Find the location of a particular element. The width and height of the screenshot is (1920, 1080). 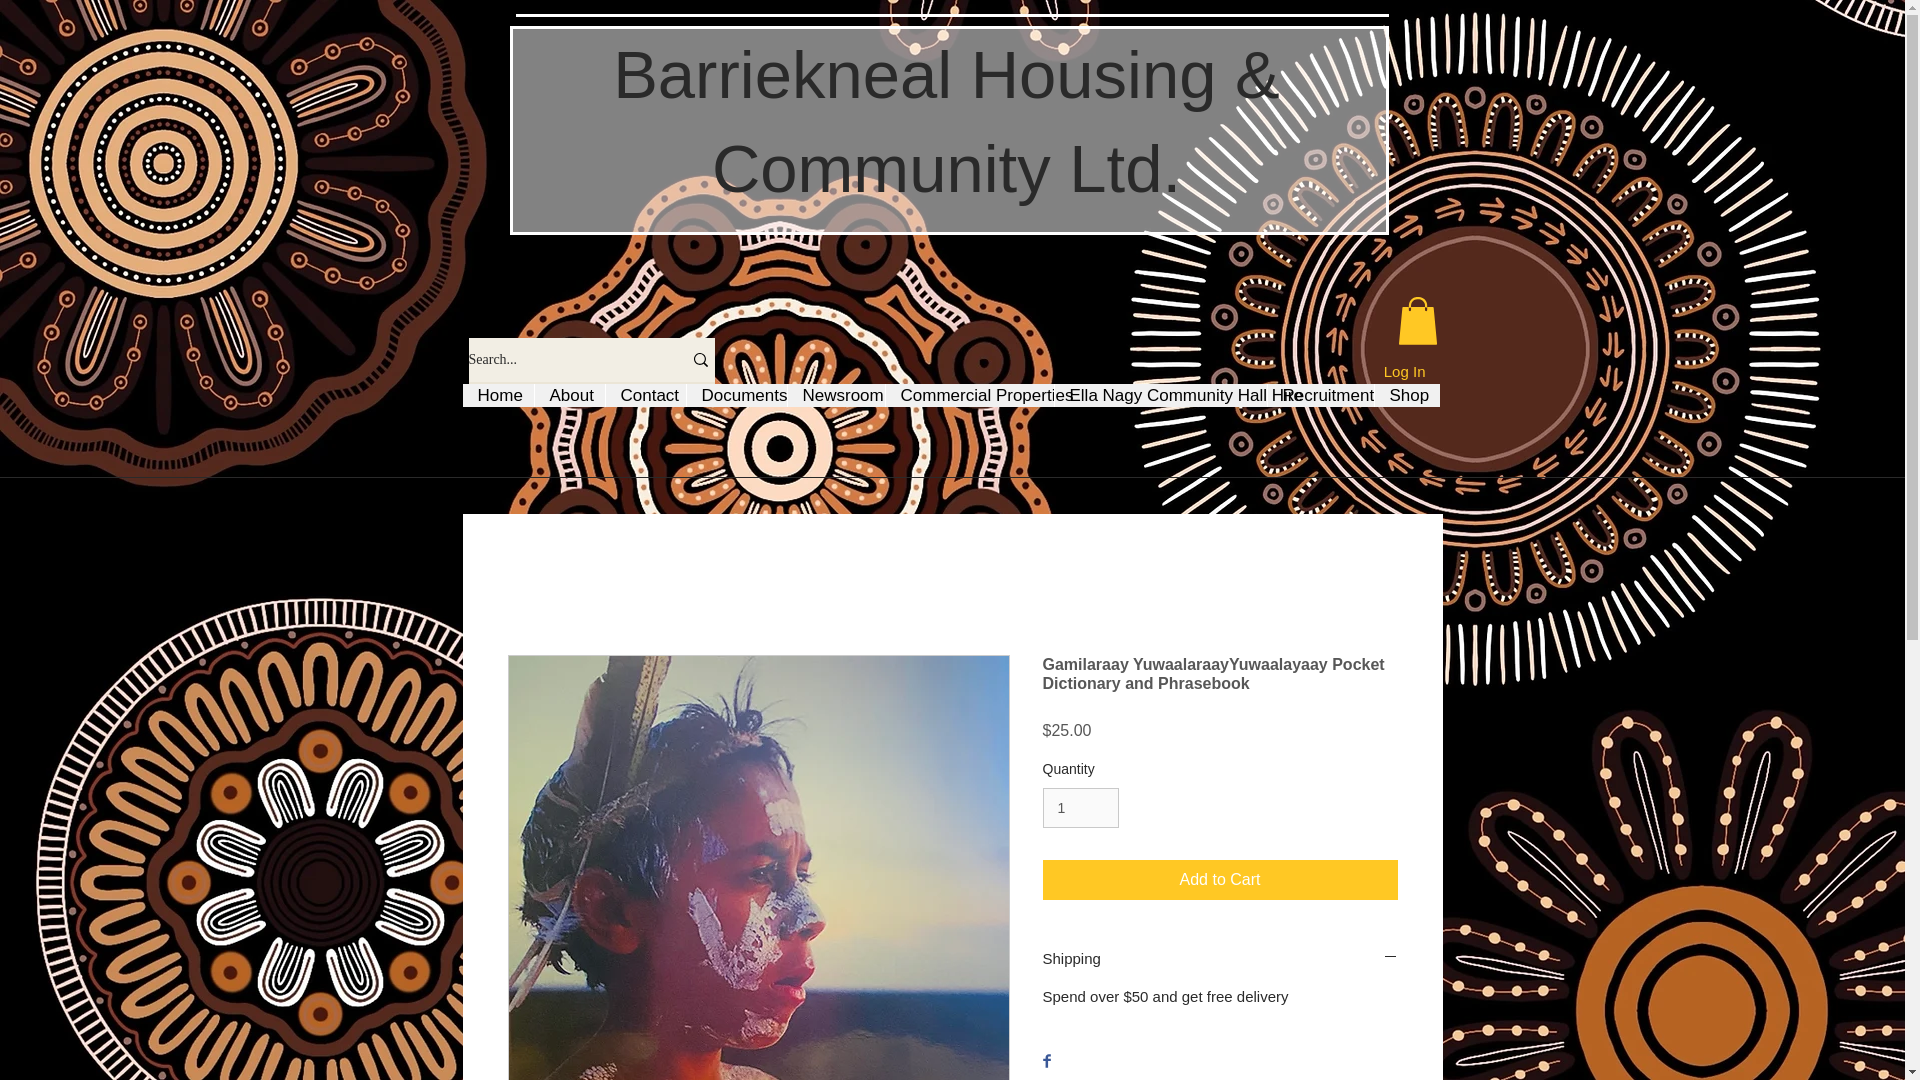

Shop is located at coordinates (1407, 396).